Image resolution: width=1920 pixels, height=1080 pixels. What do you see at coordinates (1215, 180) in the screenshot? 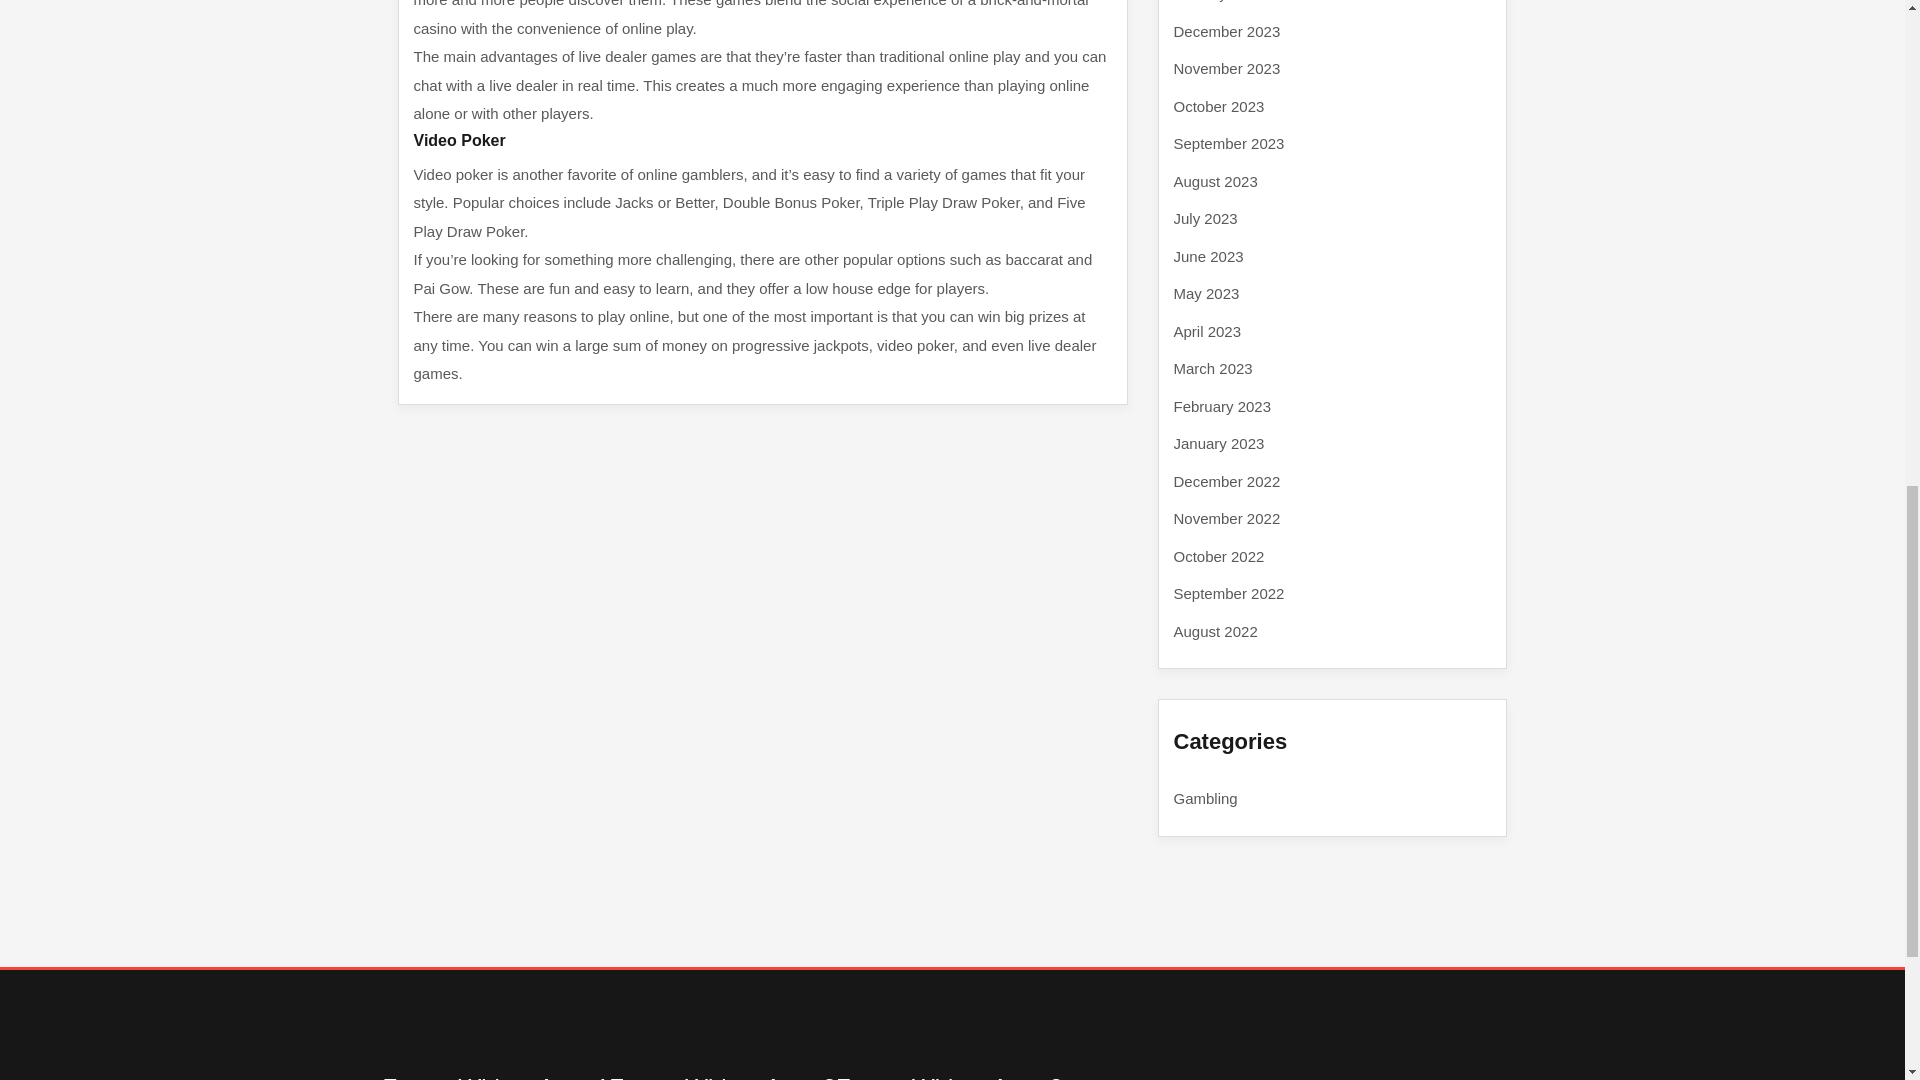
I see `August 2023` at bounding box center [1215, 180].